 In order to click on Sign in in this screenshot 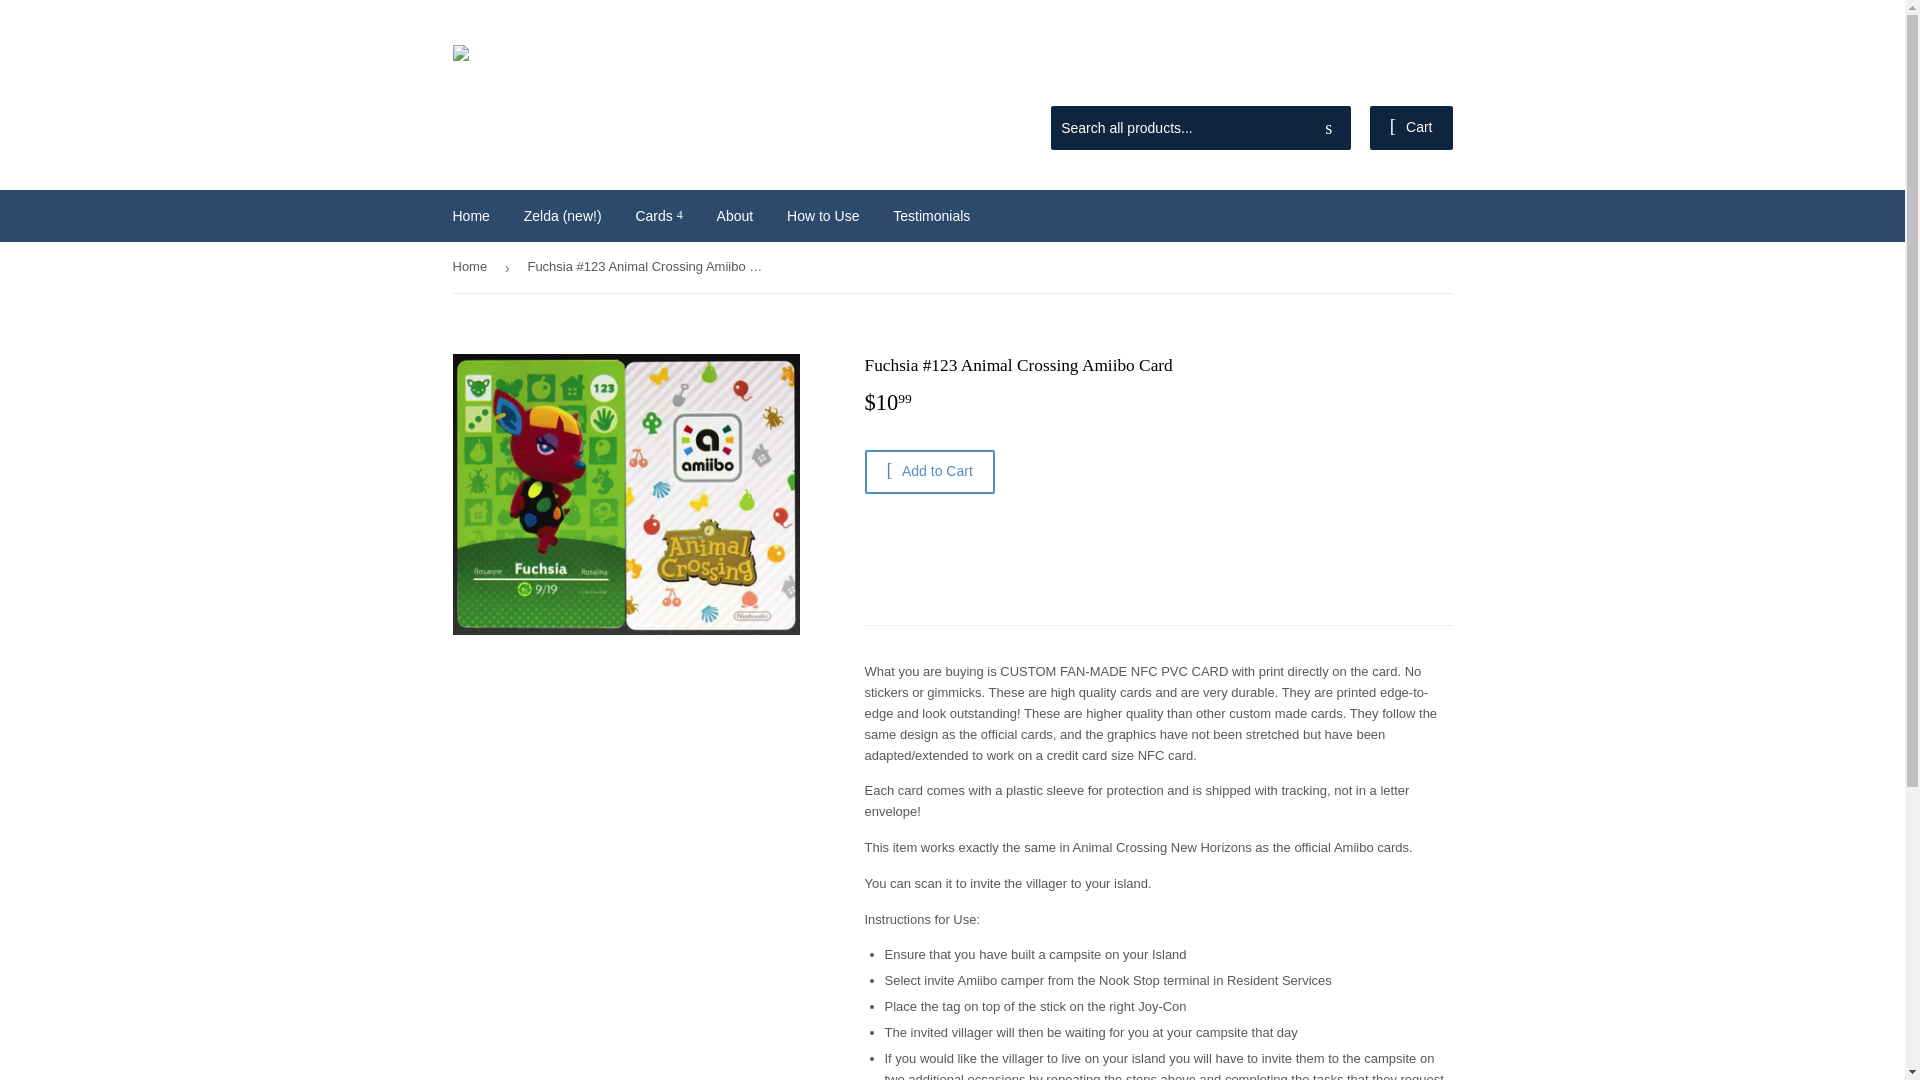, I will do `click(1310, 80)`.